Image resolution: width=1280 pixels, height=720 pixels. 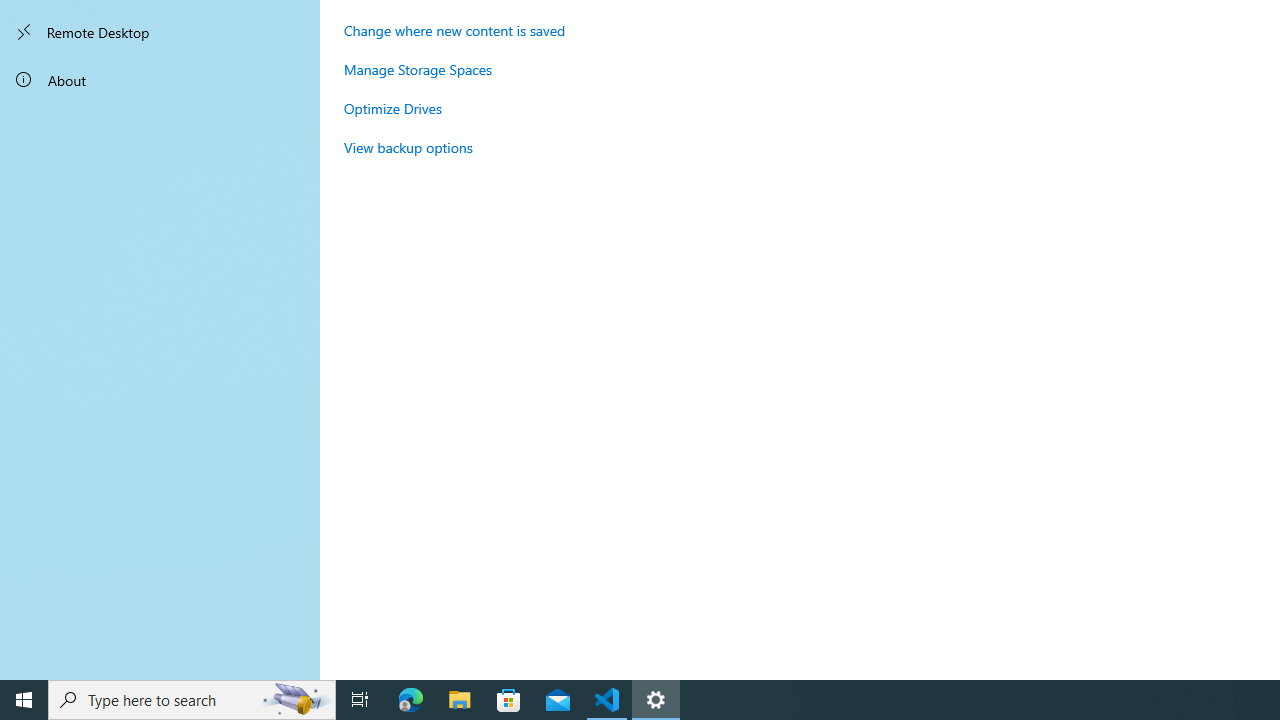 What do you see at coordinates (607, 700) in the screenshot?
I see `Visual Studio Code - 1 running window` at bounding box center [607, 700].